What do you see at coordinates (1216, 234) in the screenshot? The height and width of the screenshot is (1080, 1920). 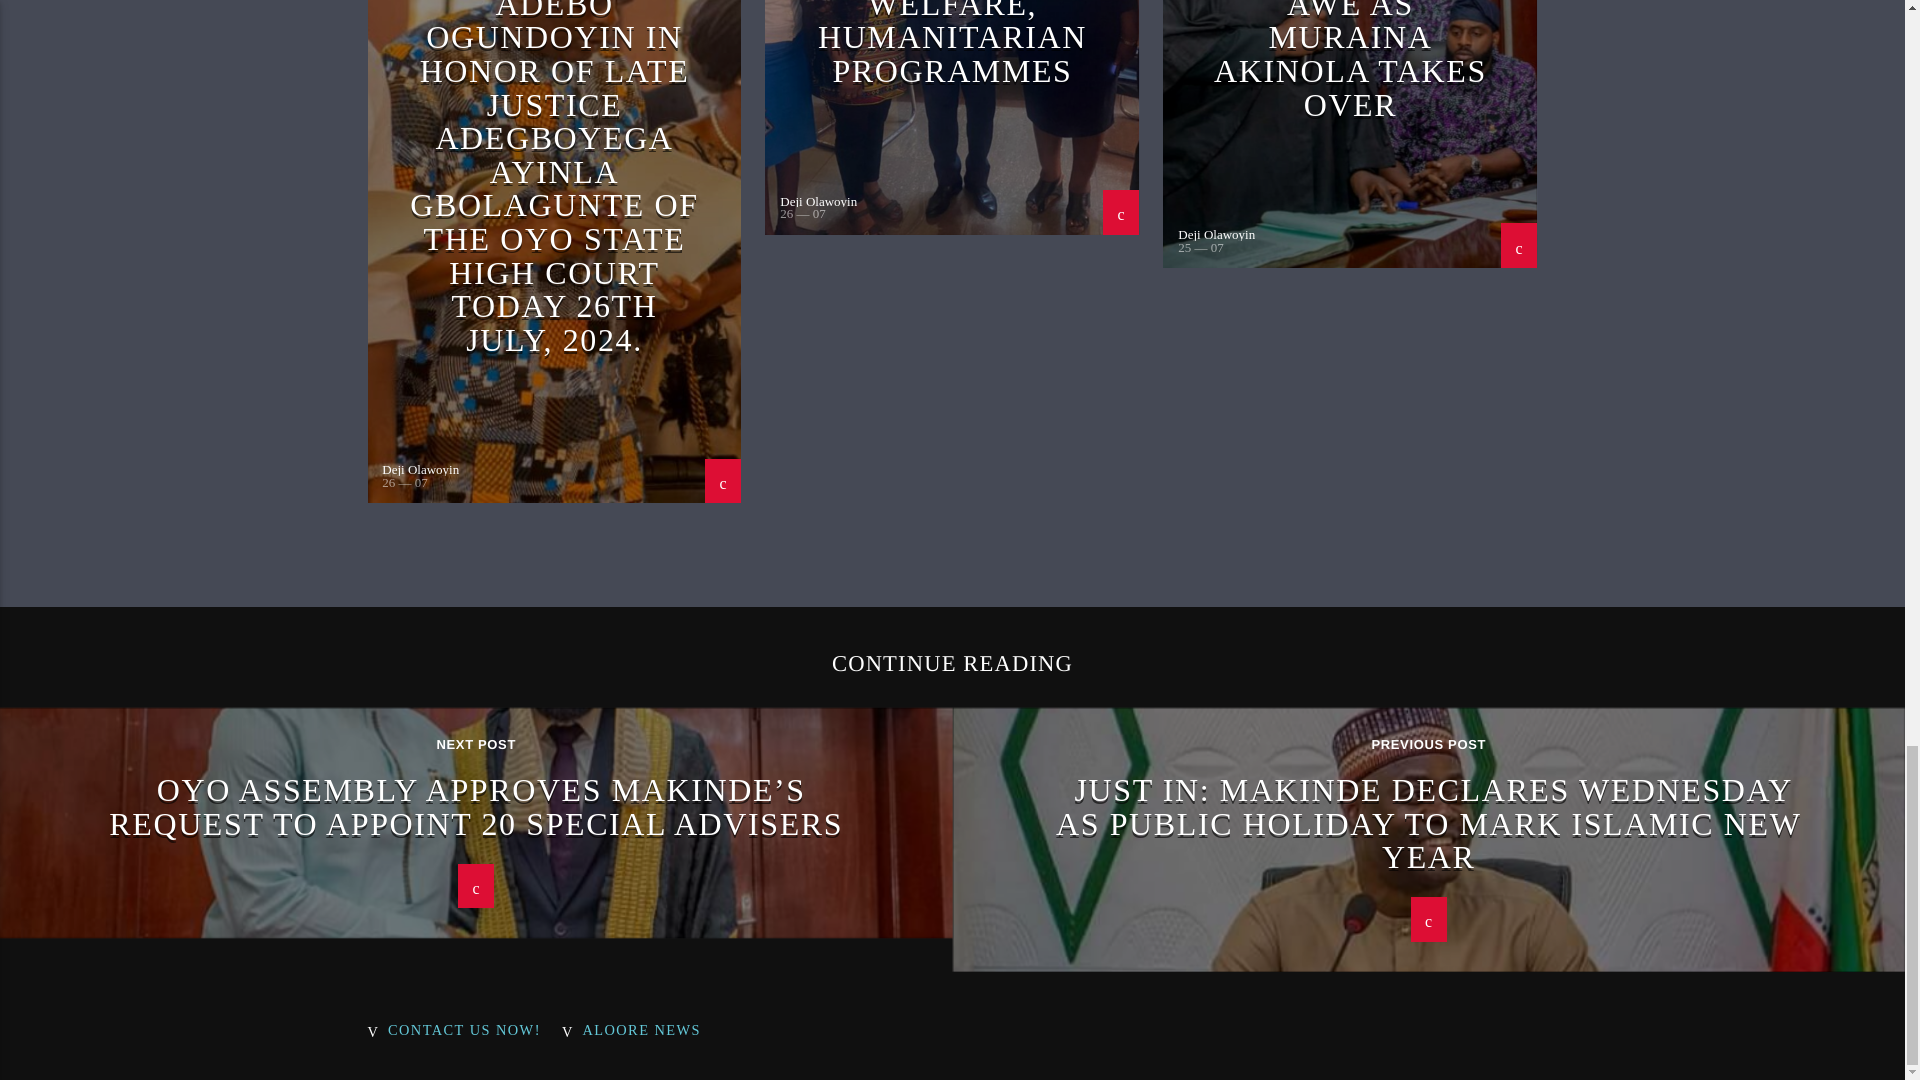 I see `Posts by Deji Olawoyin` at bounding box center [1216, 234].